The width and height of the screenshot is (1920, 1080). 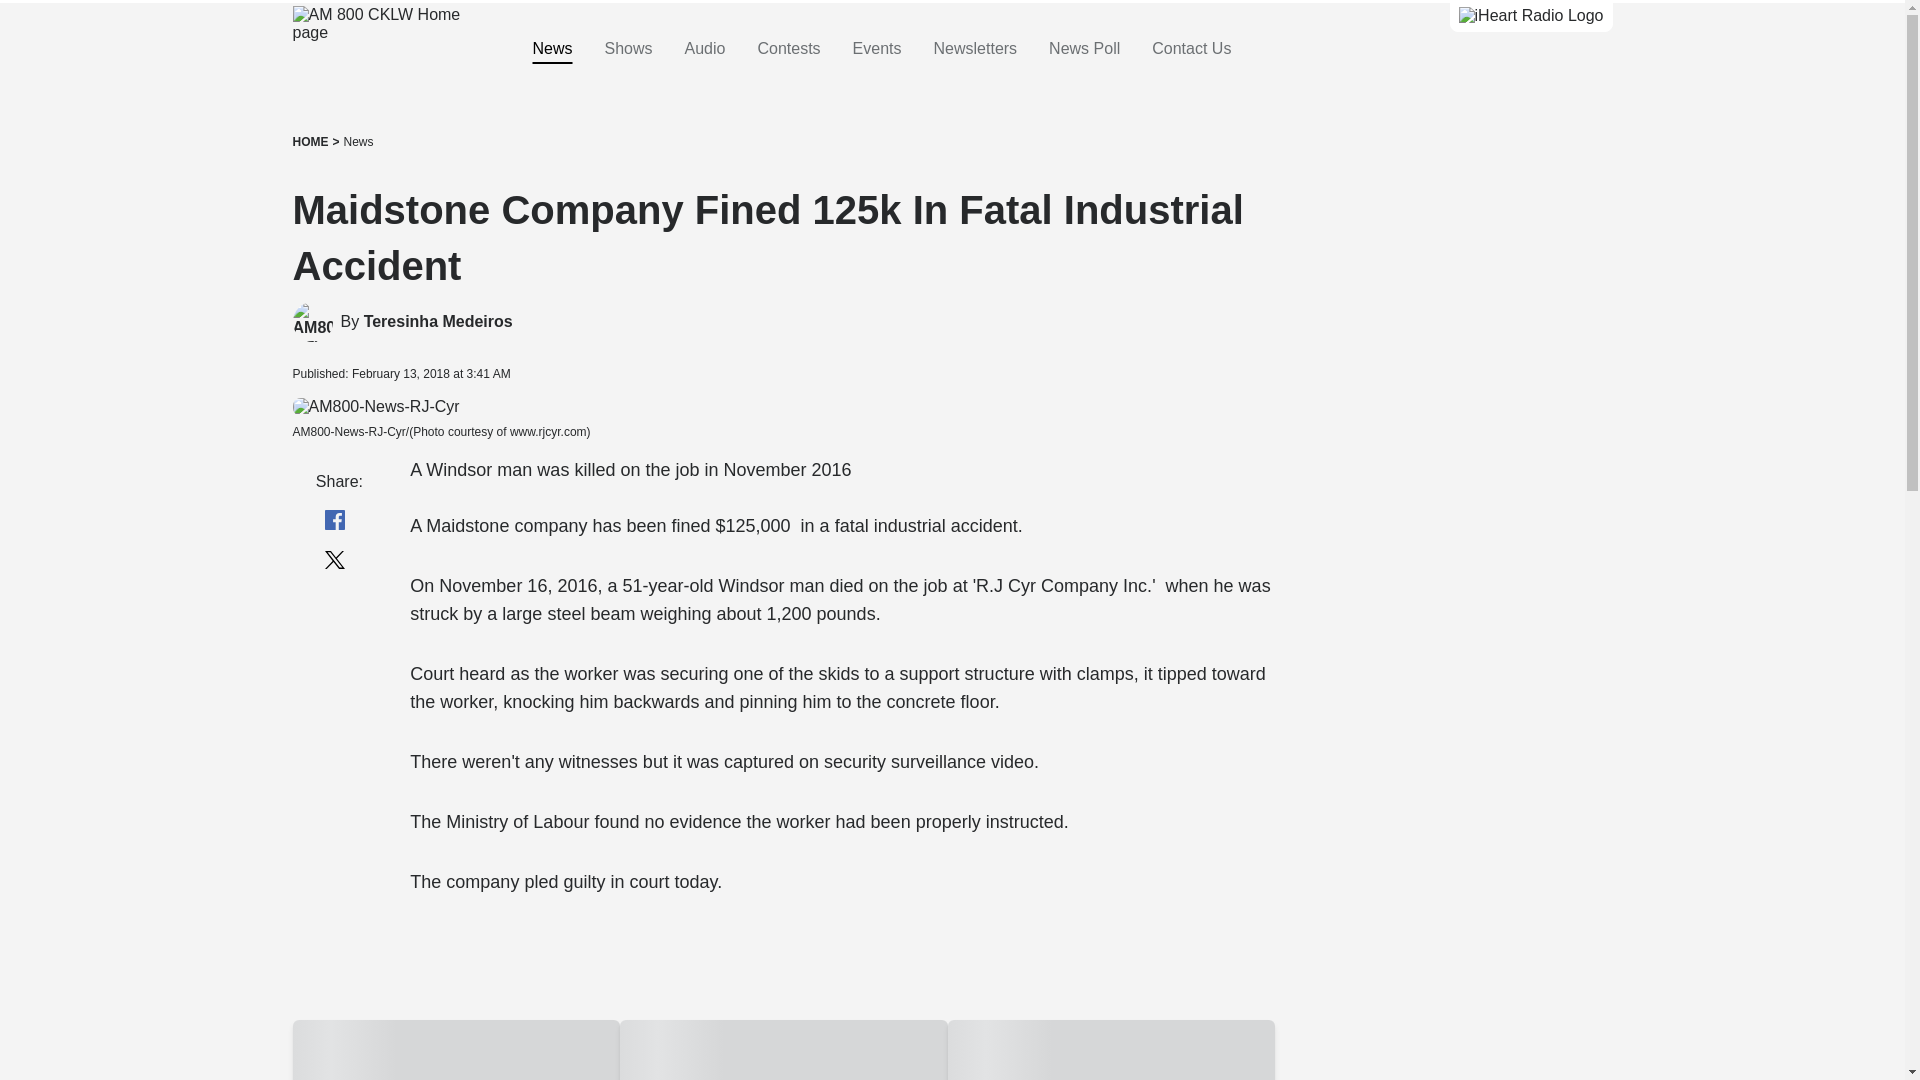 What do you see at coordinates (1191, 49) in the screenshot?
I see `Contact Us` at bounding box center [1191, 49].